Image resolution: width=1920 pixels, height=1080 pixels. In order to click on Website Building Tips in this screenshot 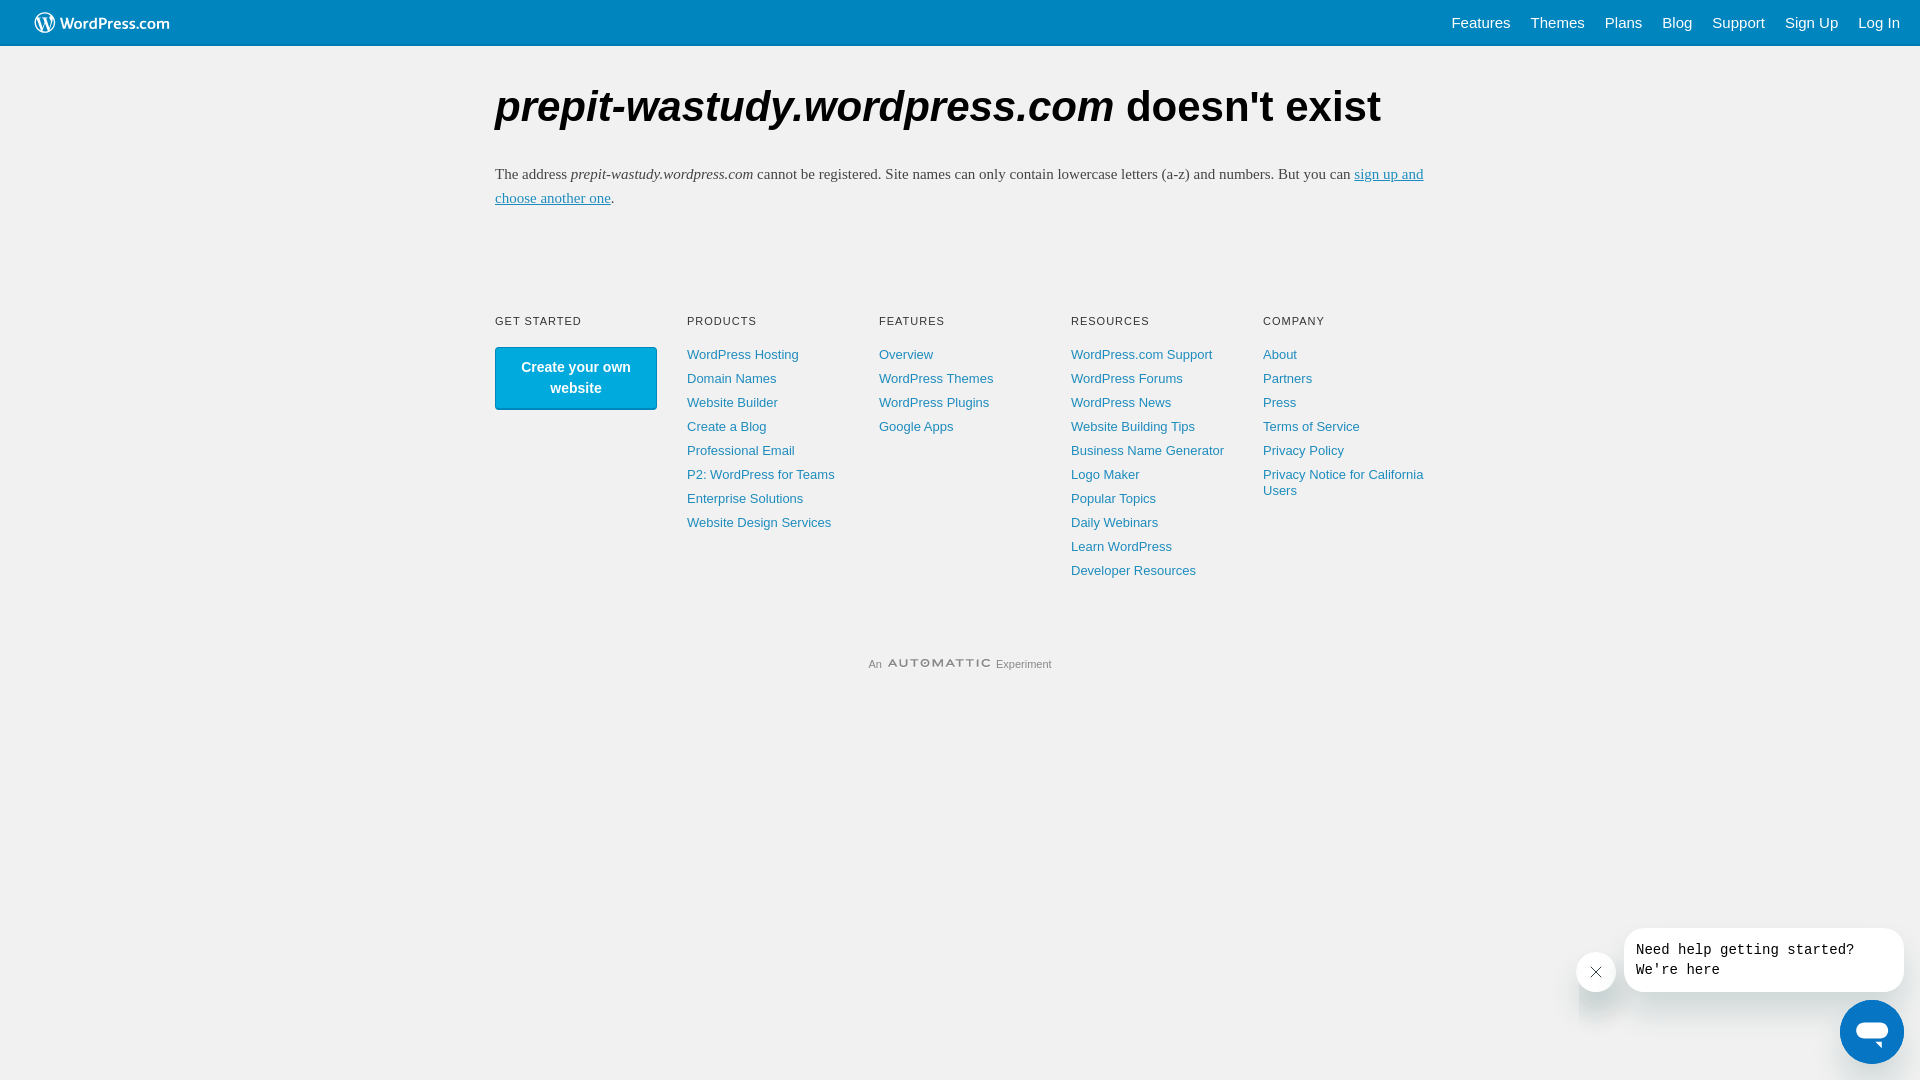, I will do `click(1133, 426)`.